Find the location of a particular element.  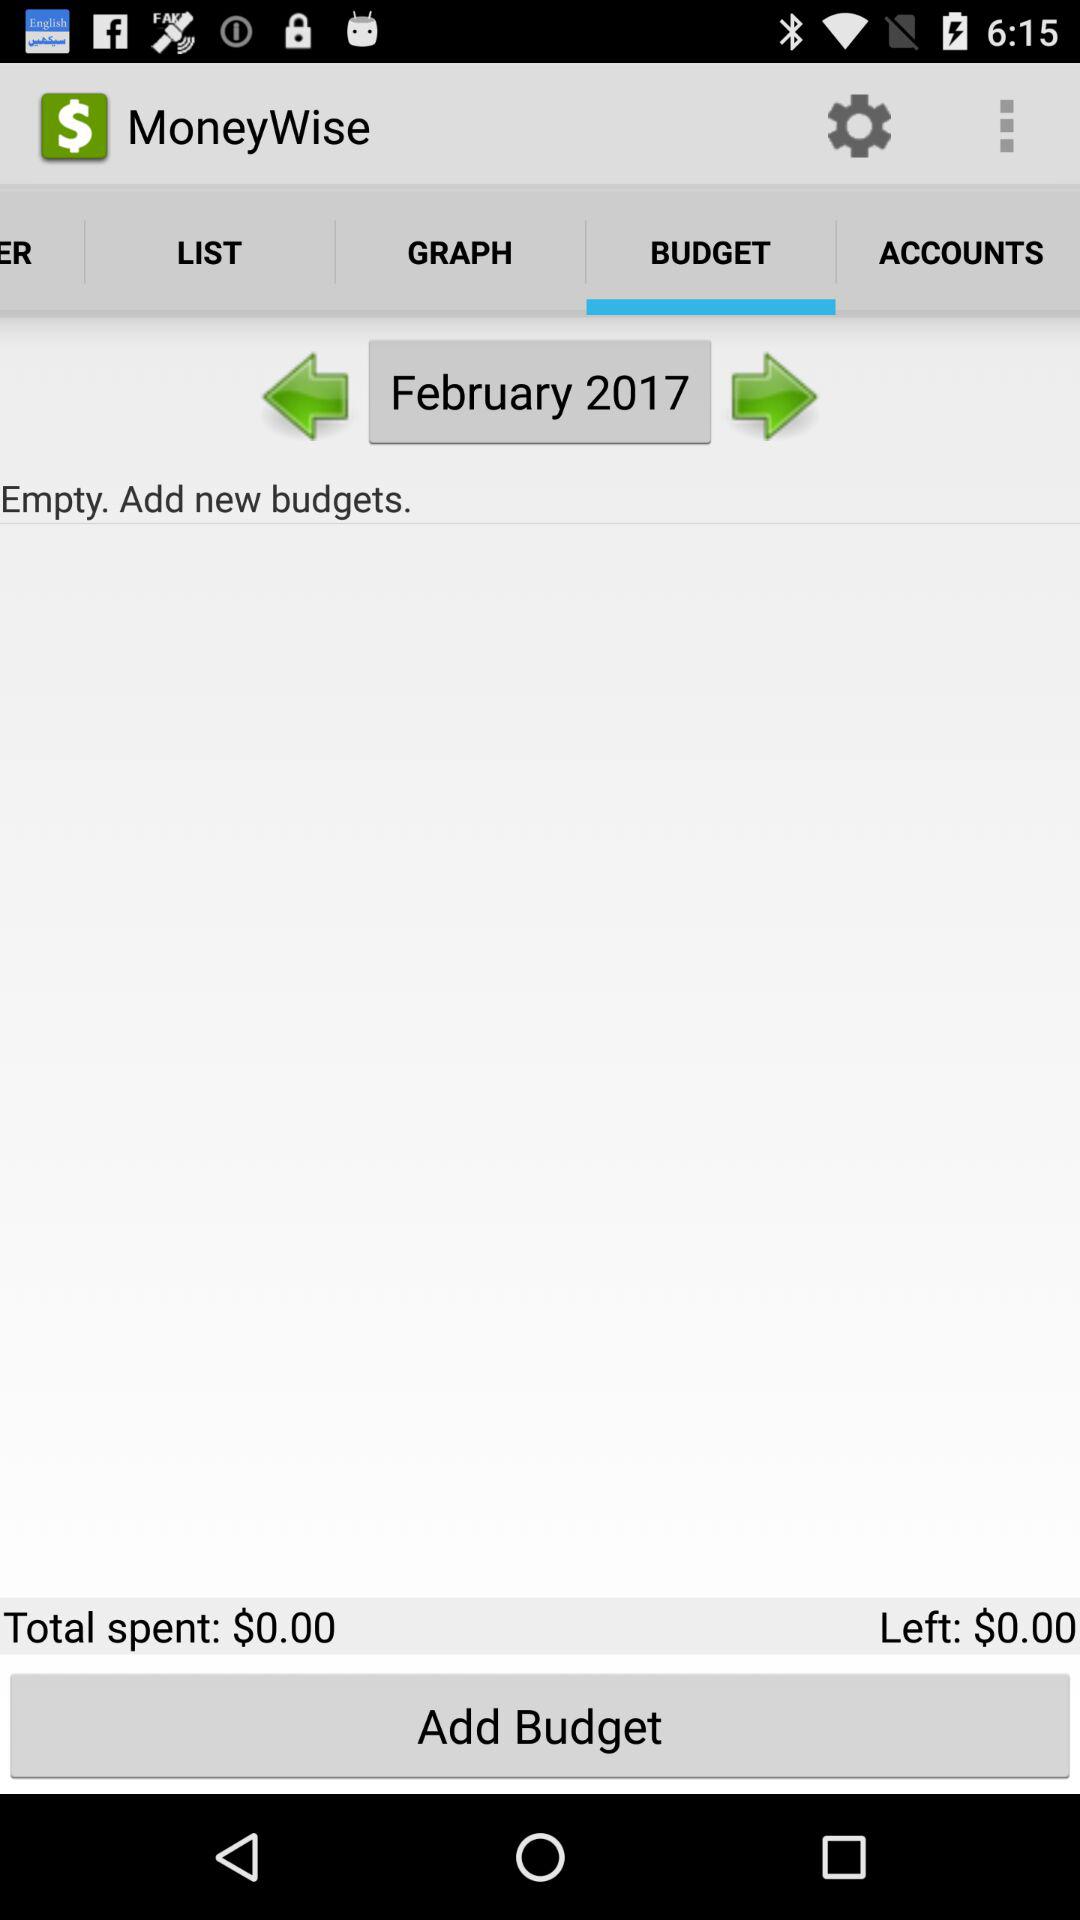

turn off empty add new app is located at coordinates (540, 498).